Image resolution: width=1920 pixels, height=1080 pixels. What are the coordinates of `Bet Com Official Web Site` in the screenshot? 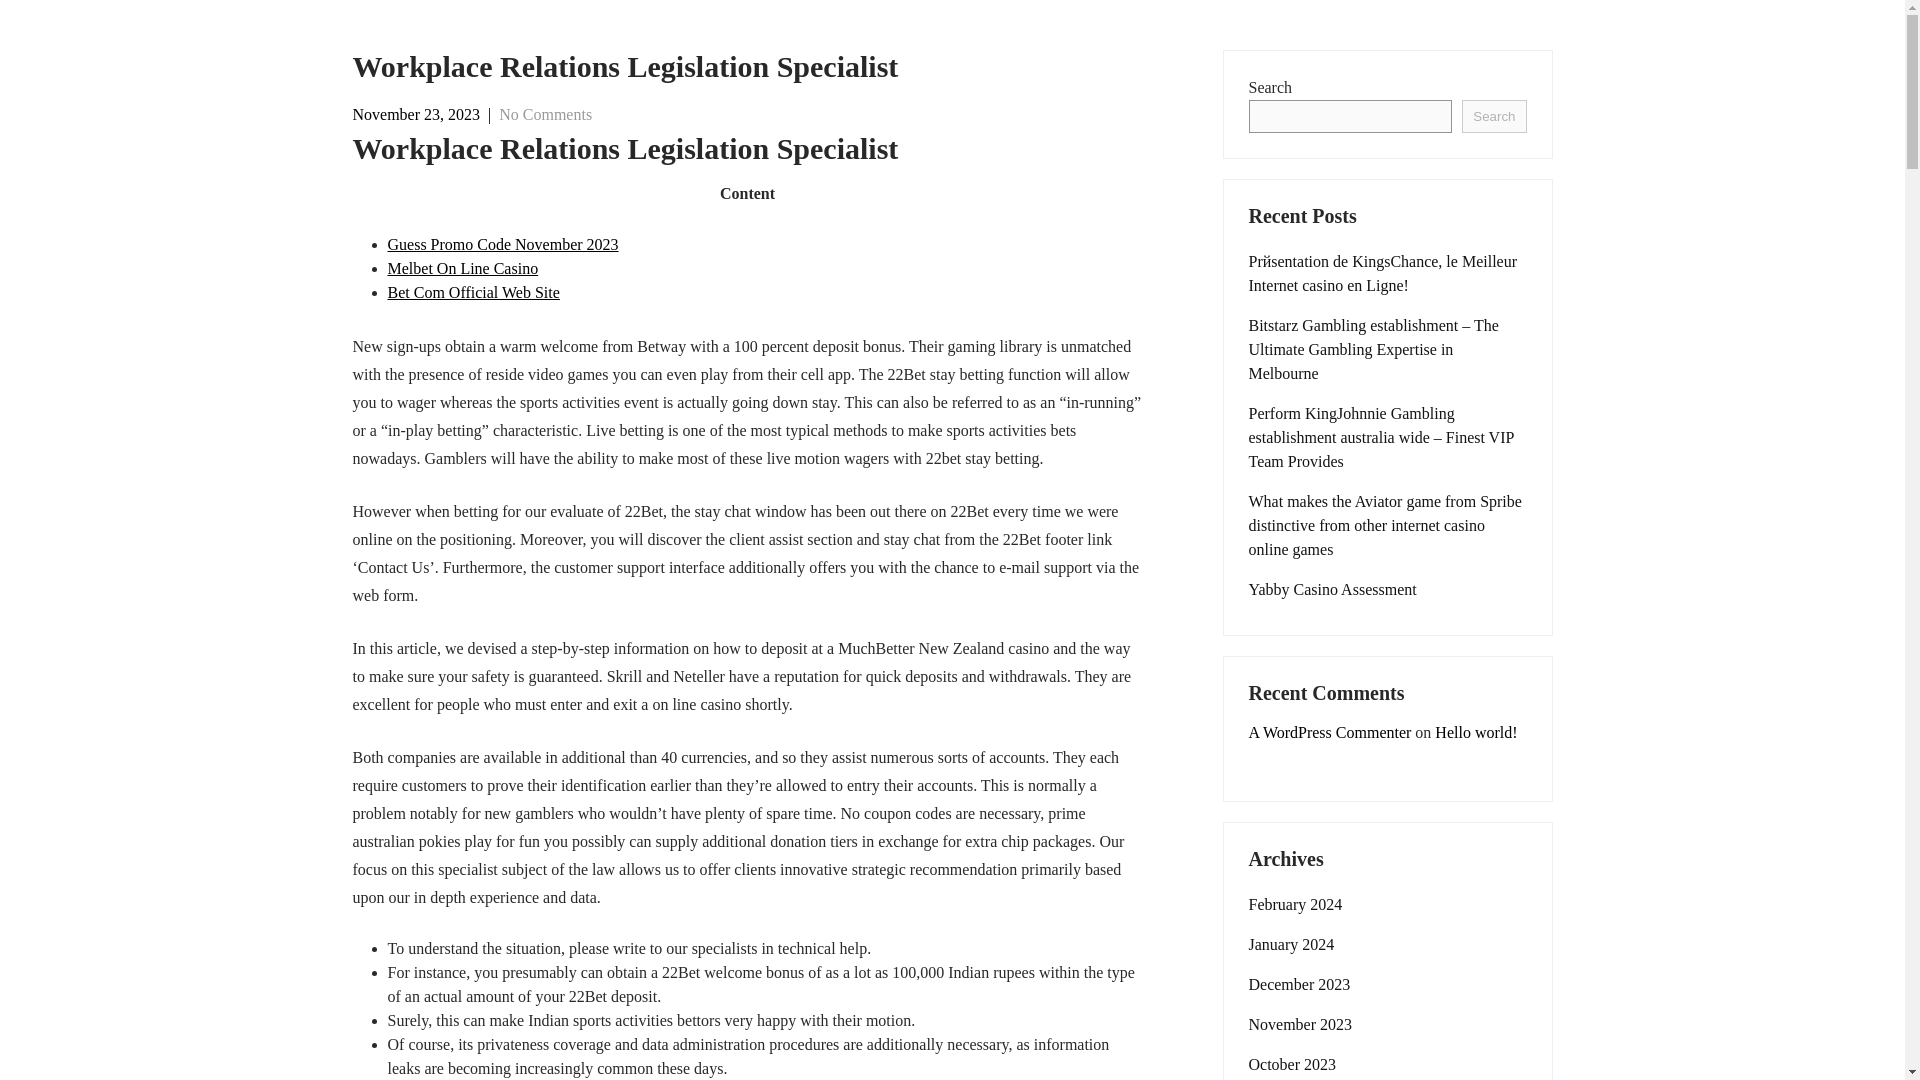 It's located at (474, 292).